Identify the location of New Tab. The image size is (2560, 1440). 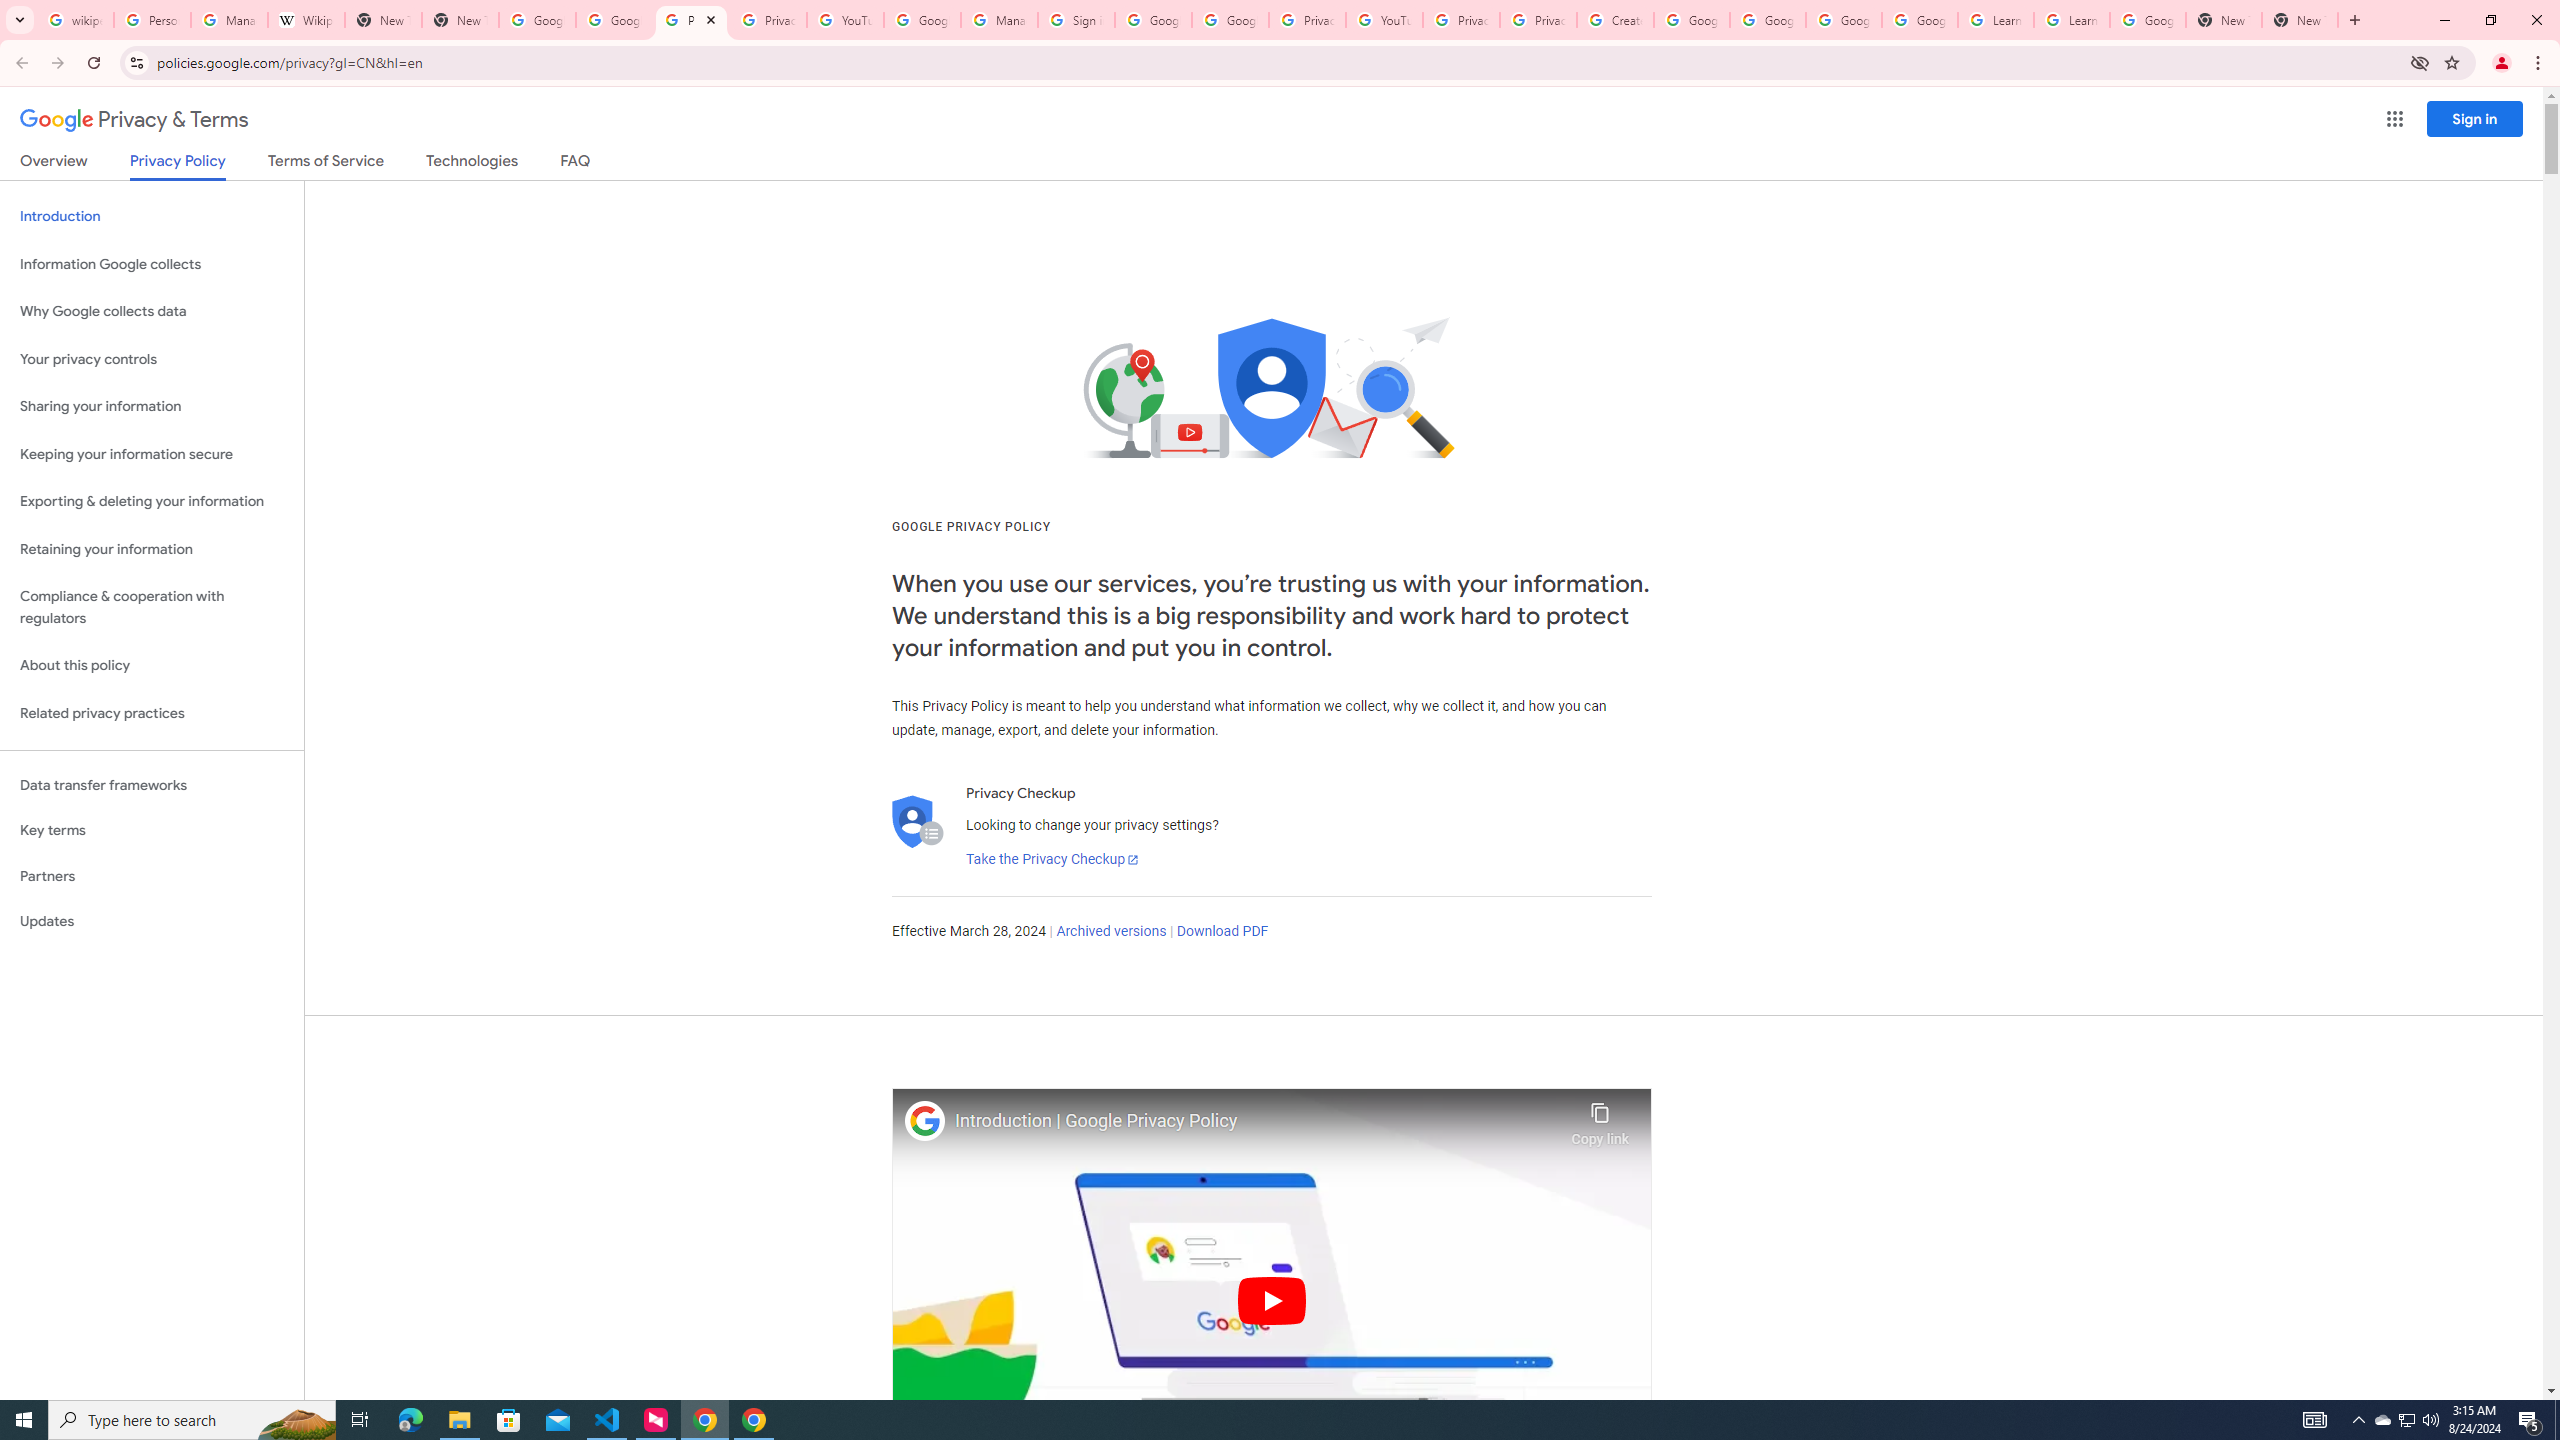
(2223, 20).